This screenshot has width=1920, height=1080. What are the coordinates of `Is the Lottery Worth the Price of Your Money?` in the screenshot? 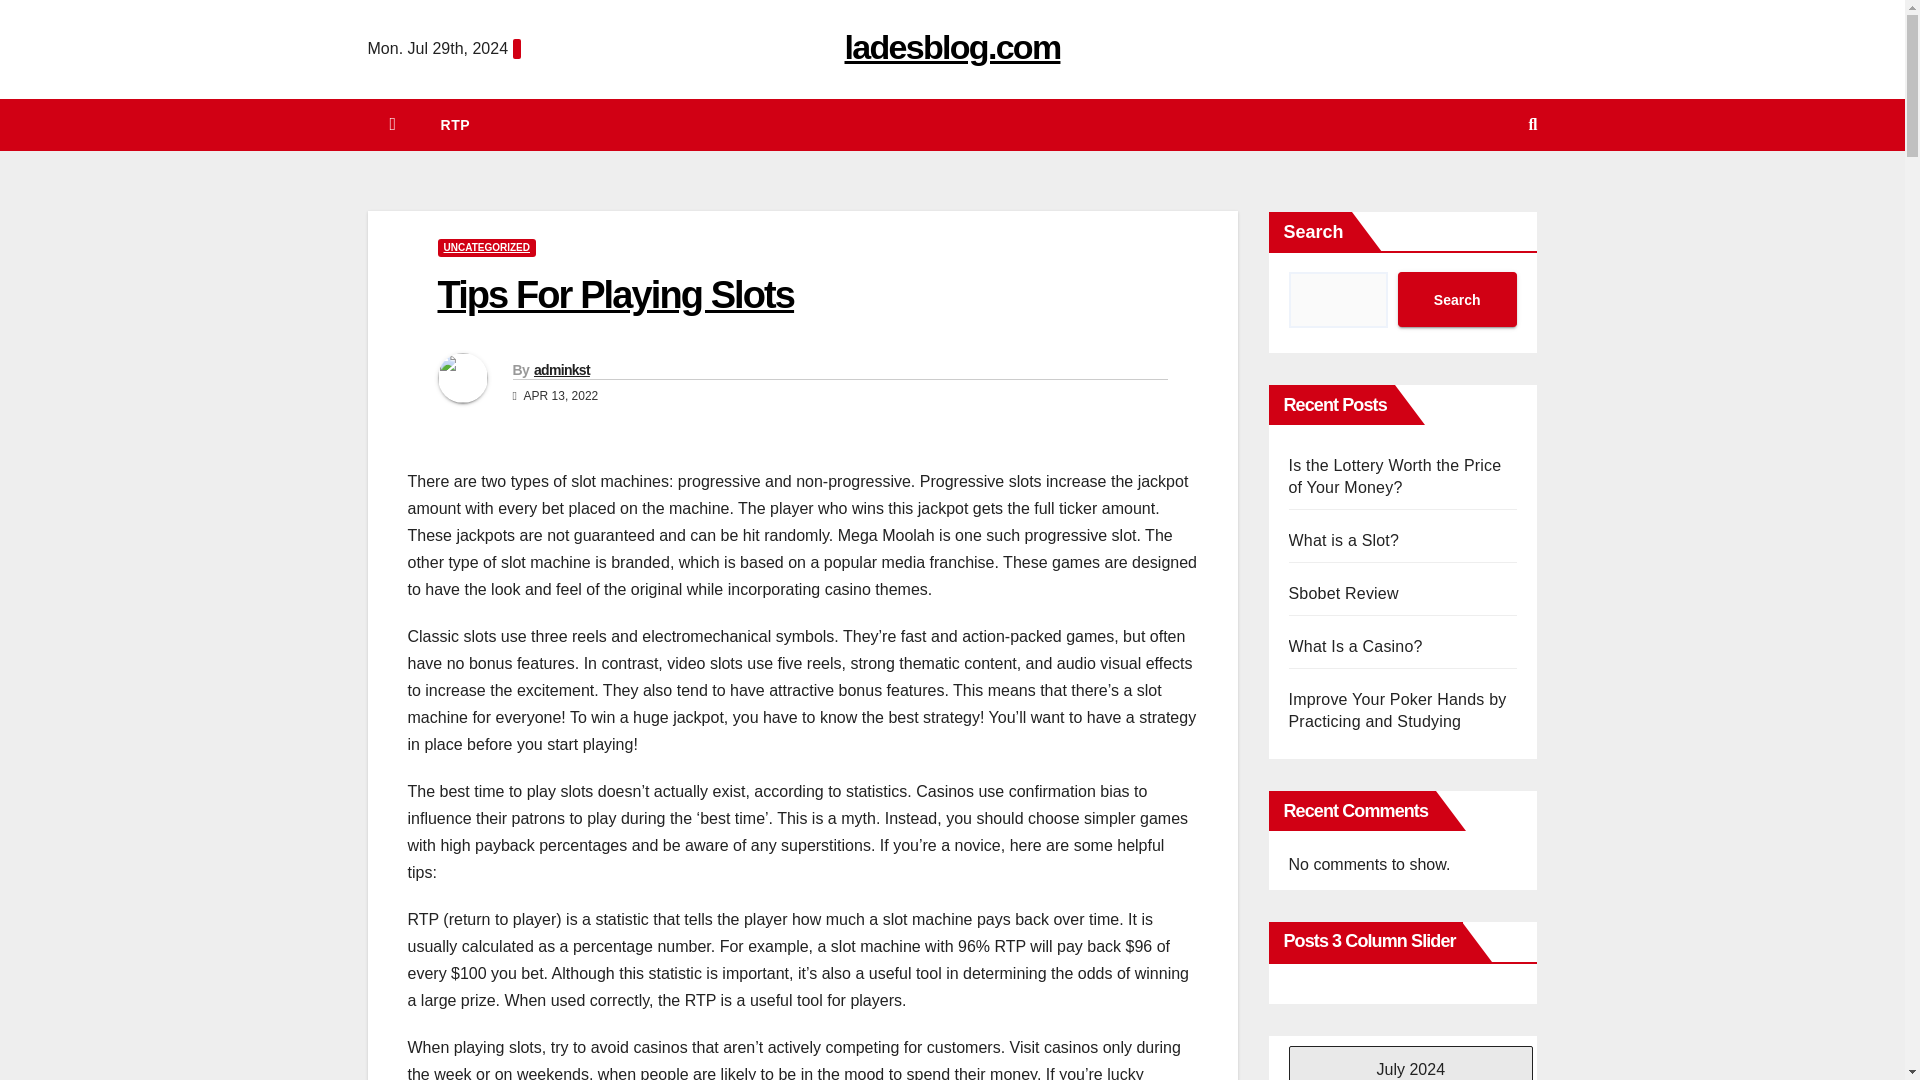 It's located at (1394, 476).